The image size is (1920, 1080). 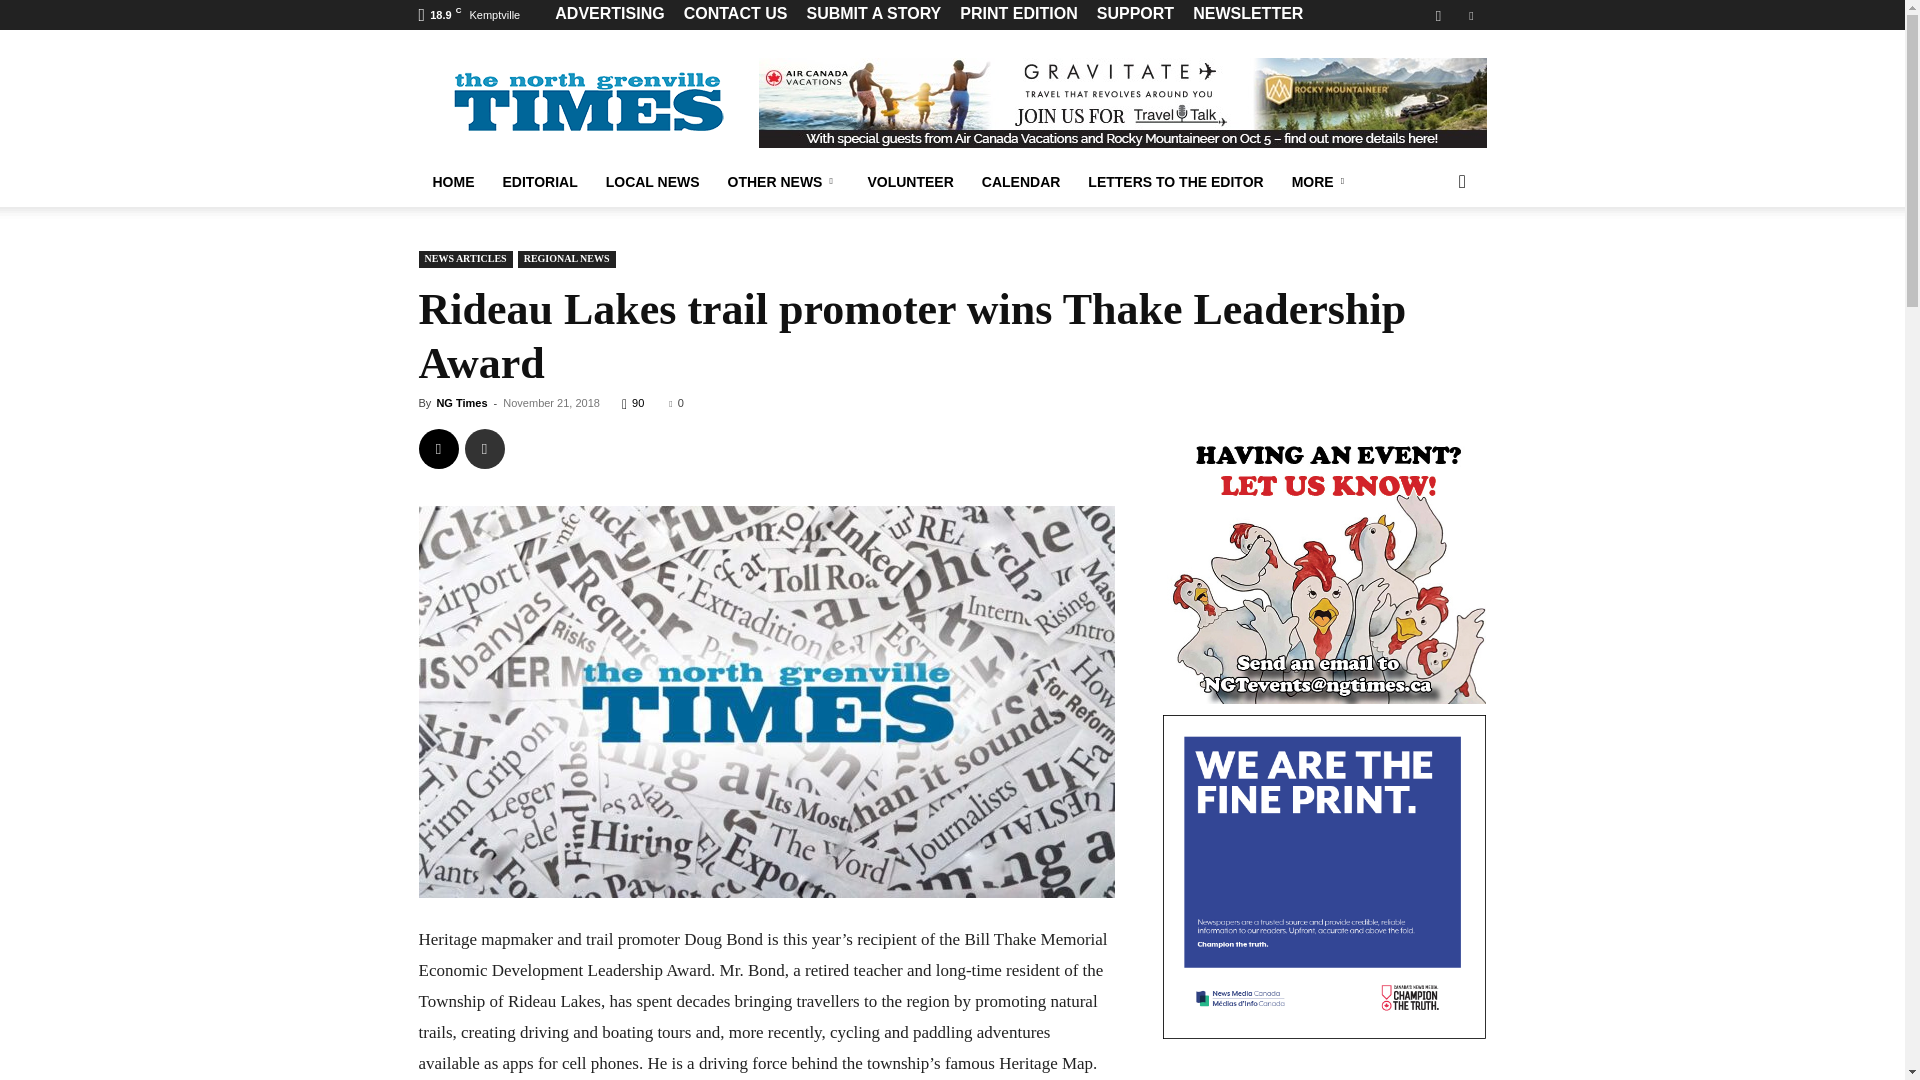 I want to click on Email, so click(x=438, y=448).